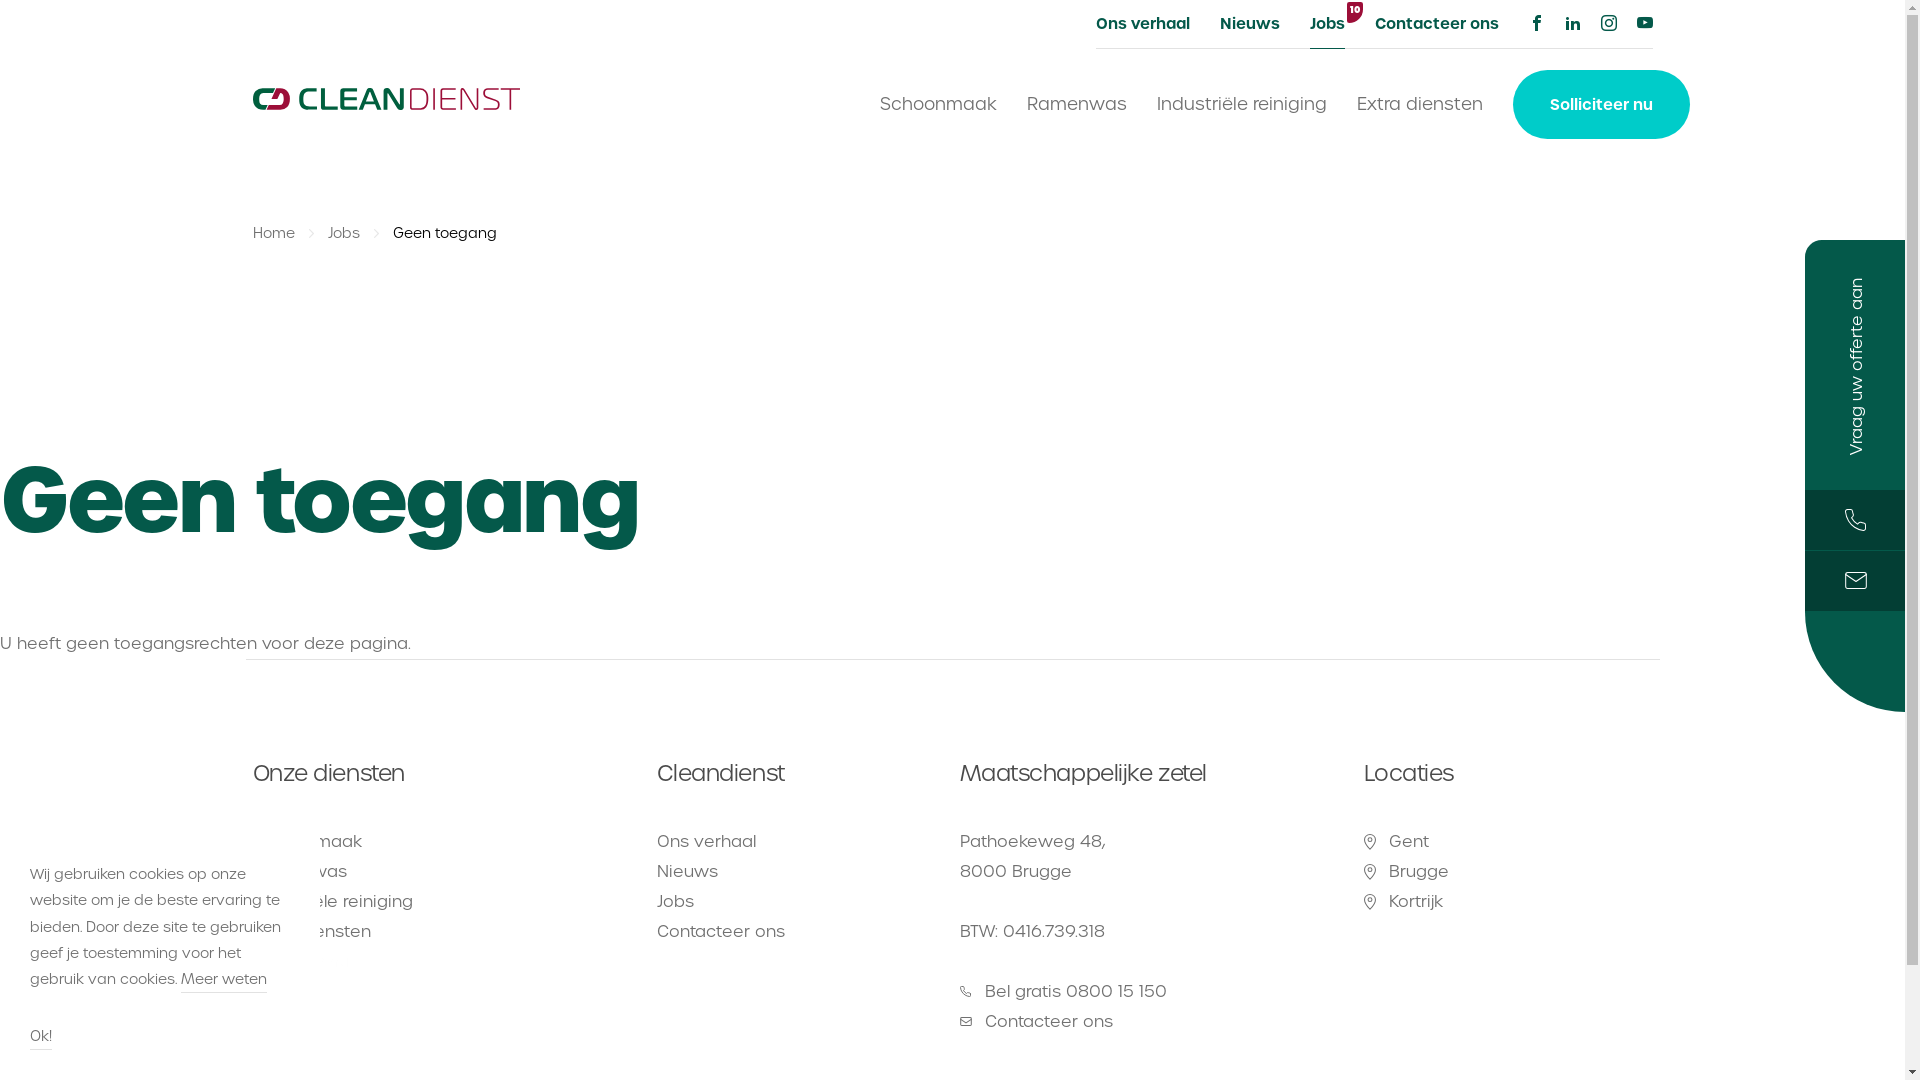  What do you see at coordinates (306, 842) in the screenshot?
I see `Schoonmaak` at bounding box center [306, 842].